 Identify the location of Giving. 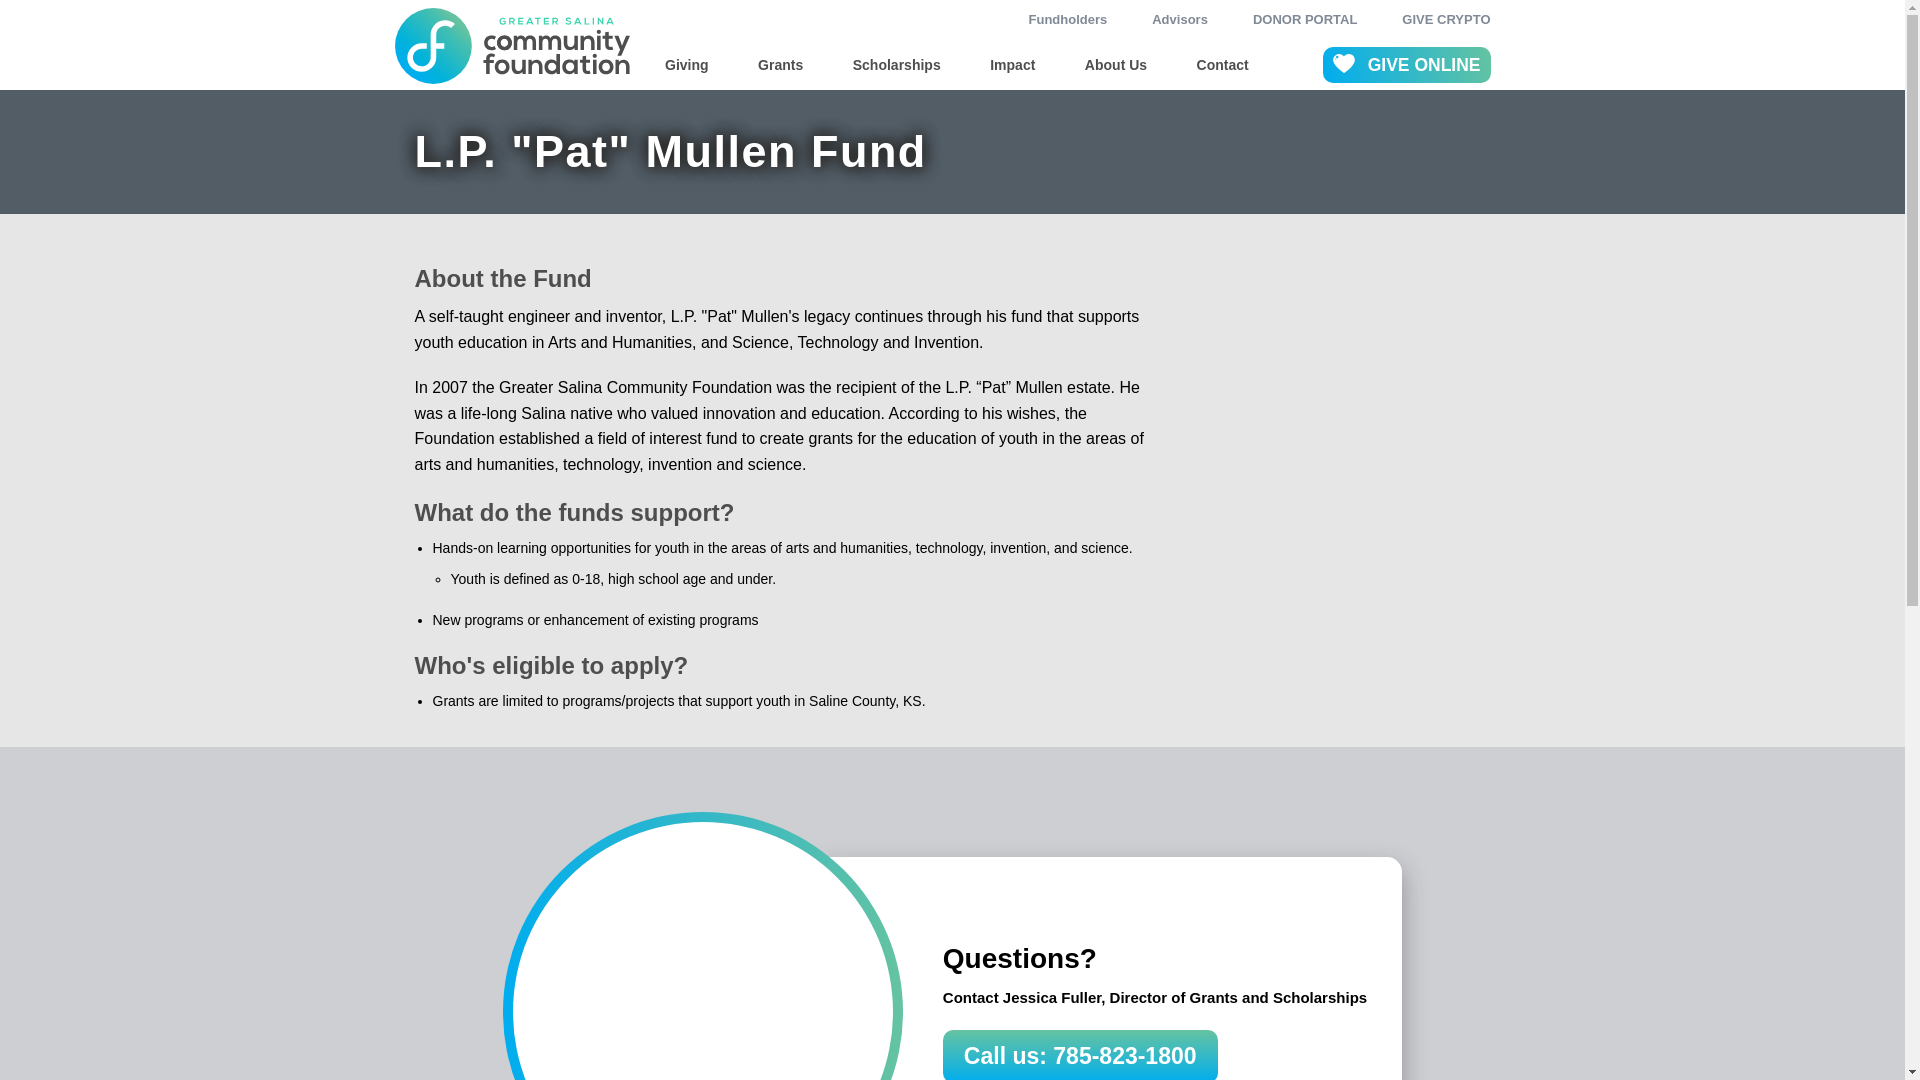
(686, 64).